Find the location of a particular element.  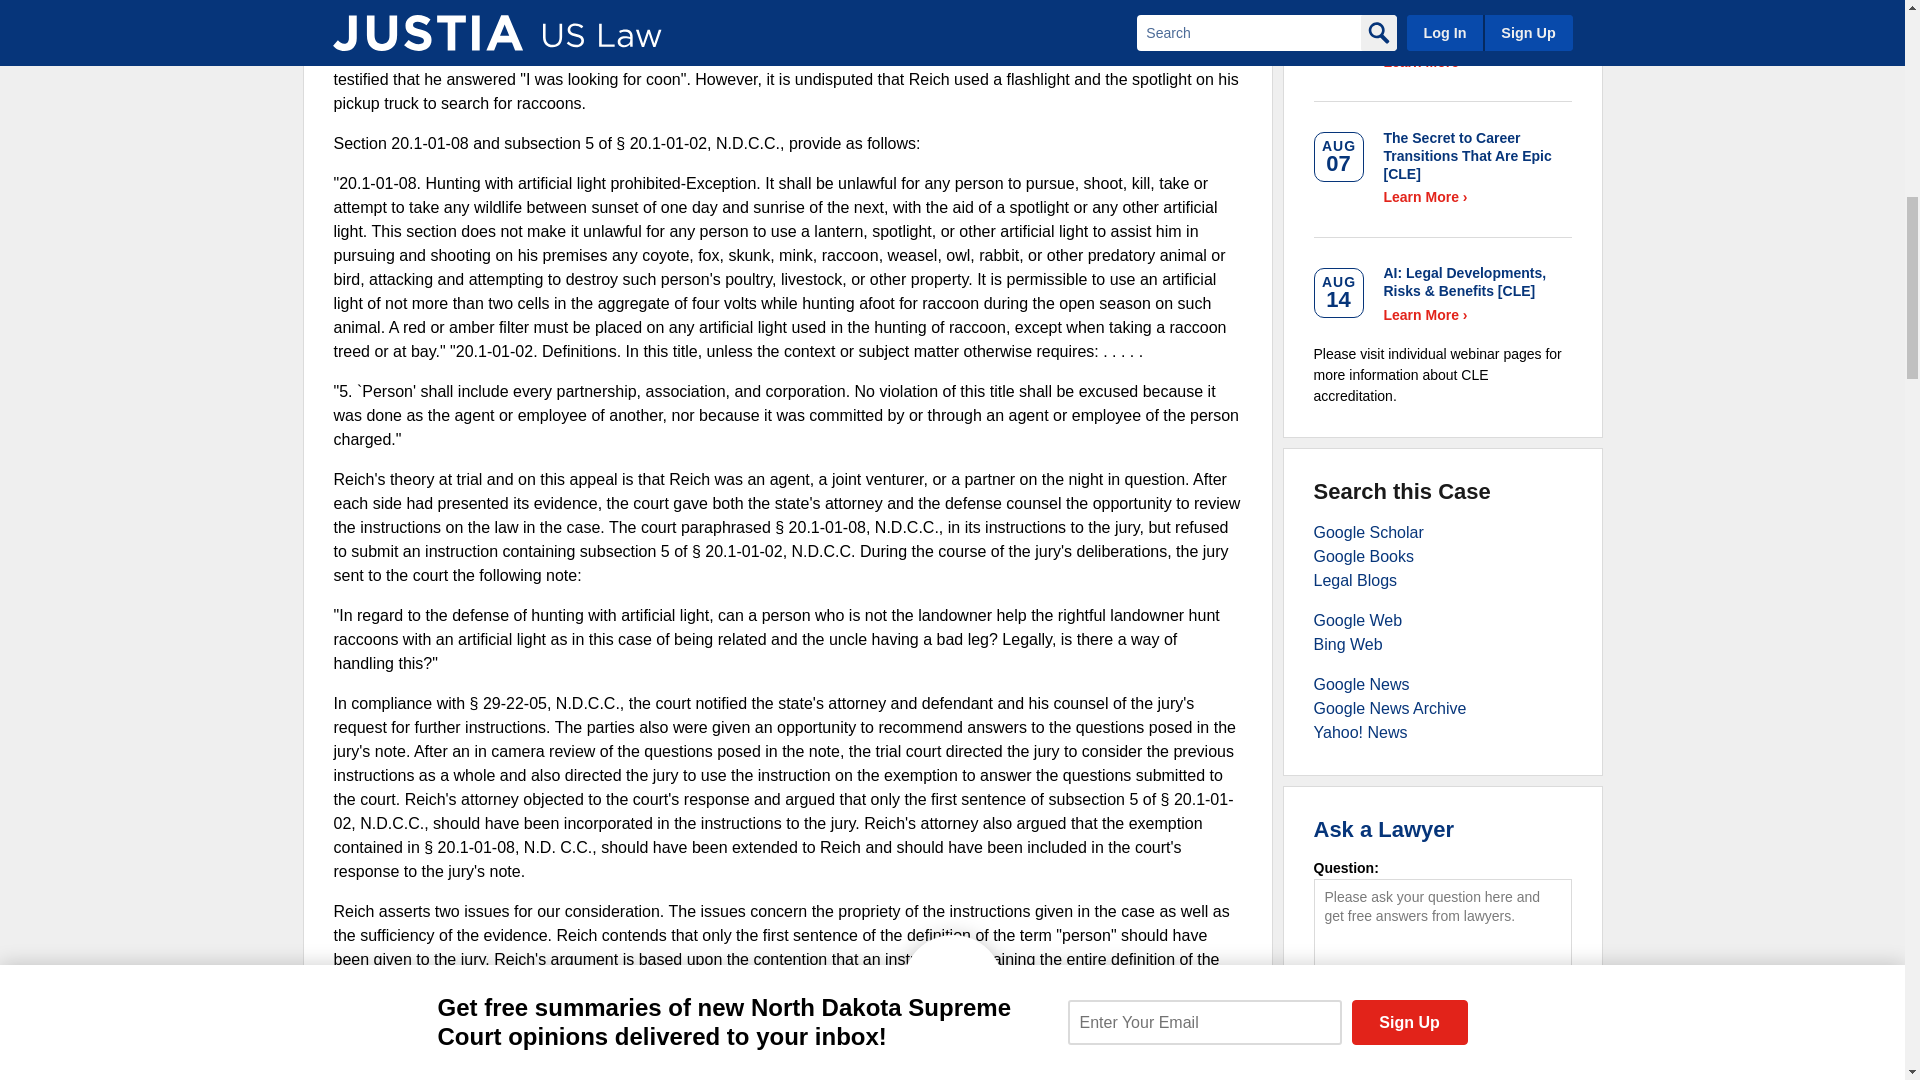

Law - Google News Archive is located at coordinates (1390, 708).